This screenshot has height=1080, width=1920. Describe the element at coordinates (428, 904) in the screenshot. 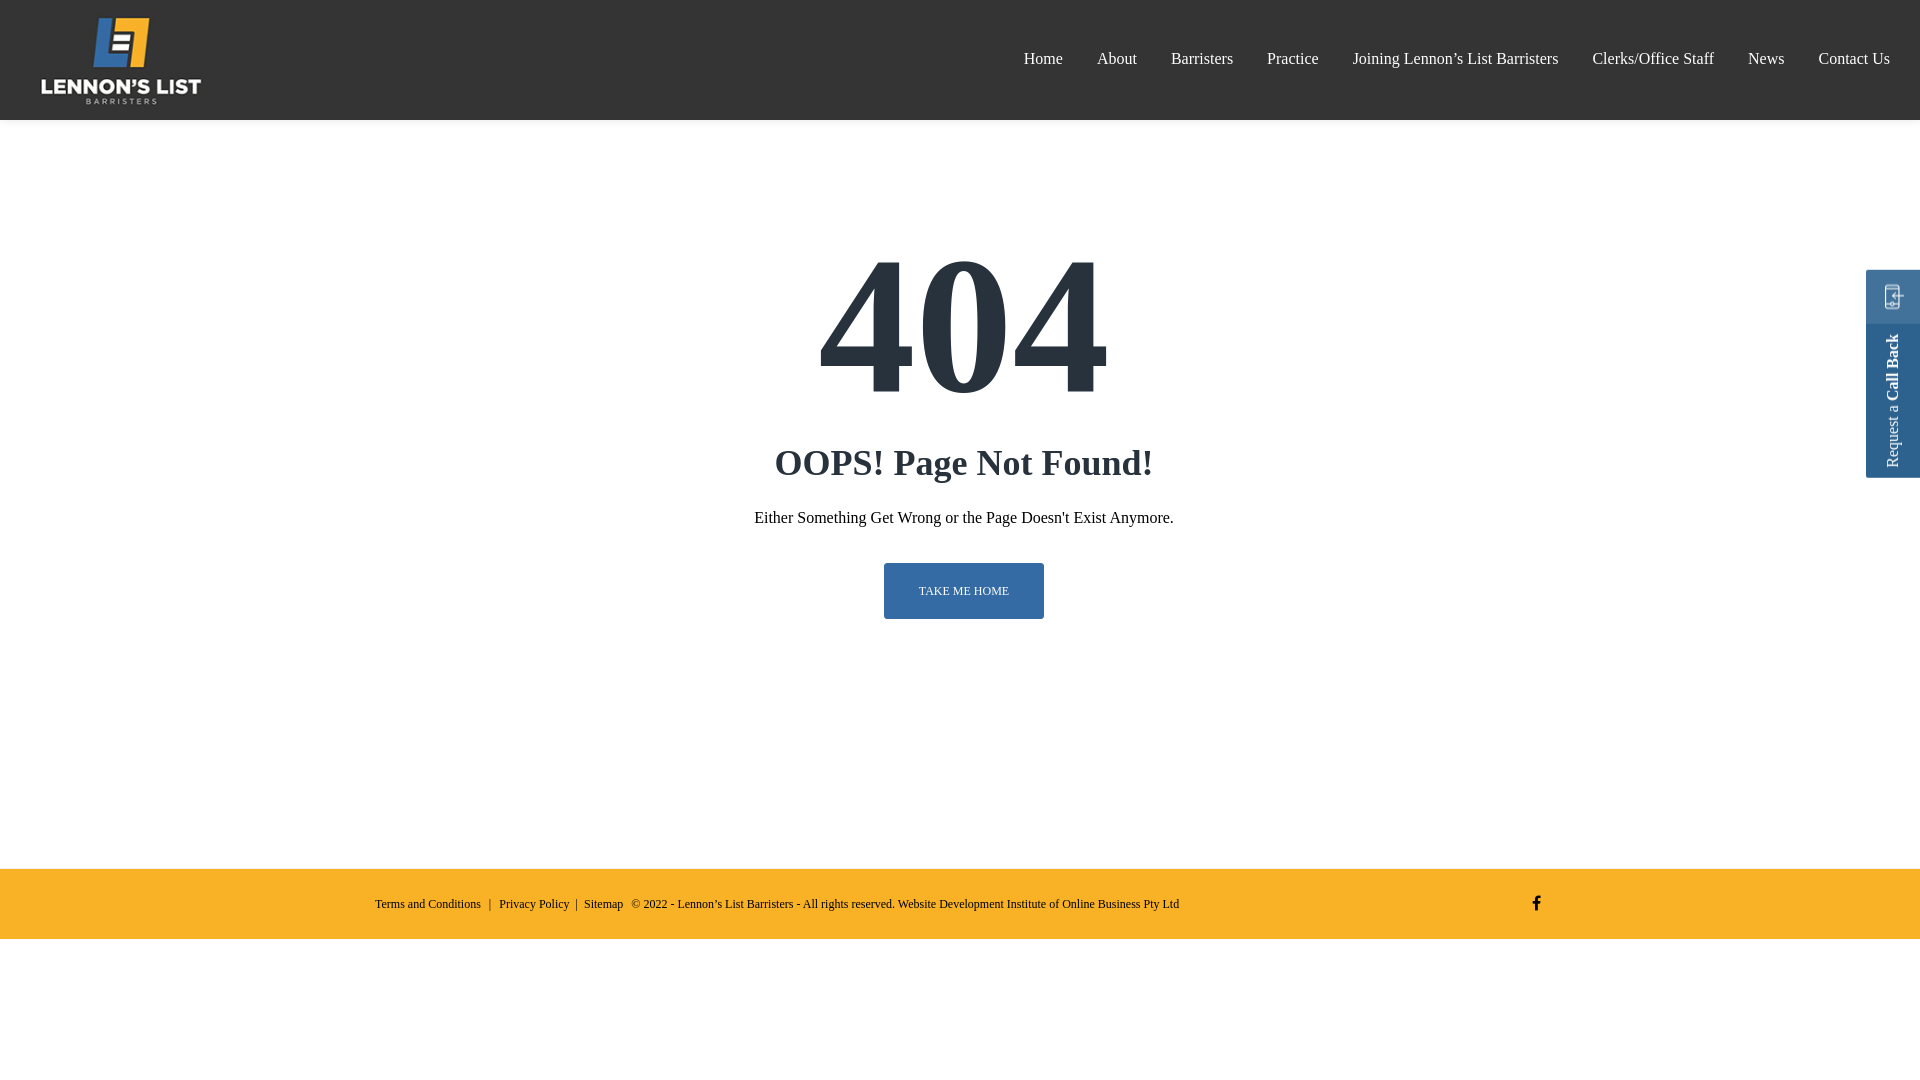

I see `Terms and Conditions` at that location.